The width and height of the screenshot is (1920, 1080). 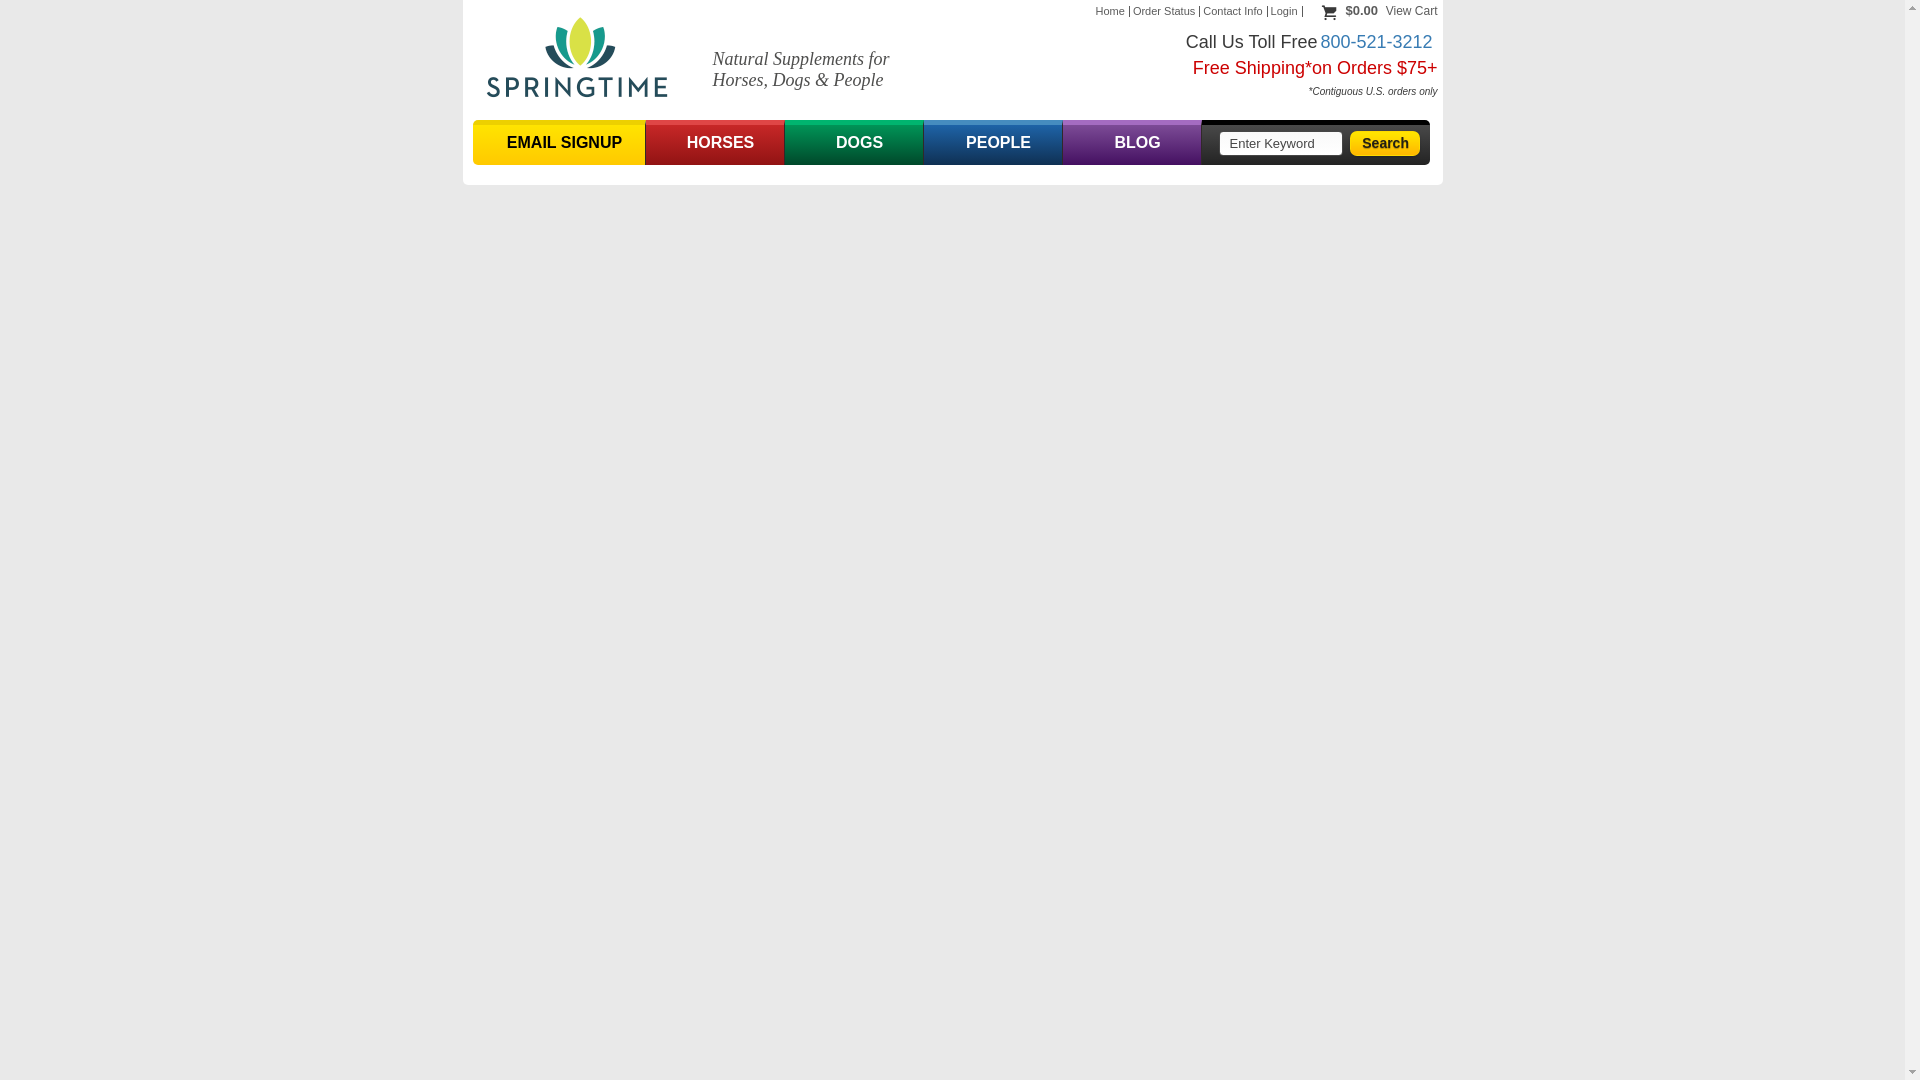 I want to click on Home, so click(x=1112, y=12).